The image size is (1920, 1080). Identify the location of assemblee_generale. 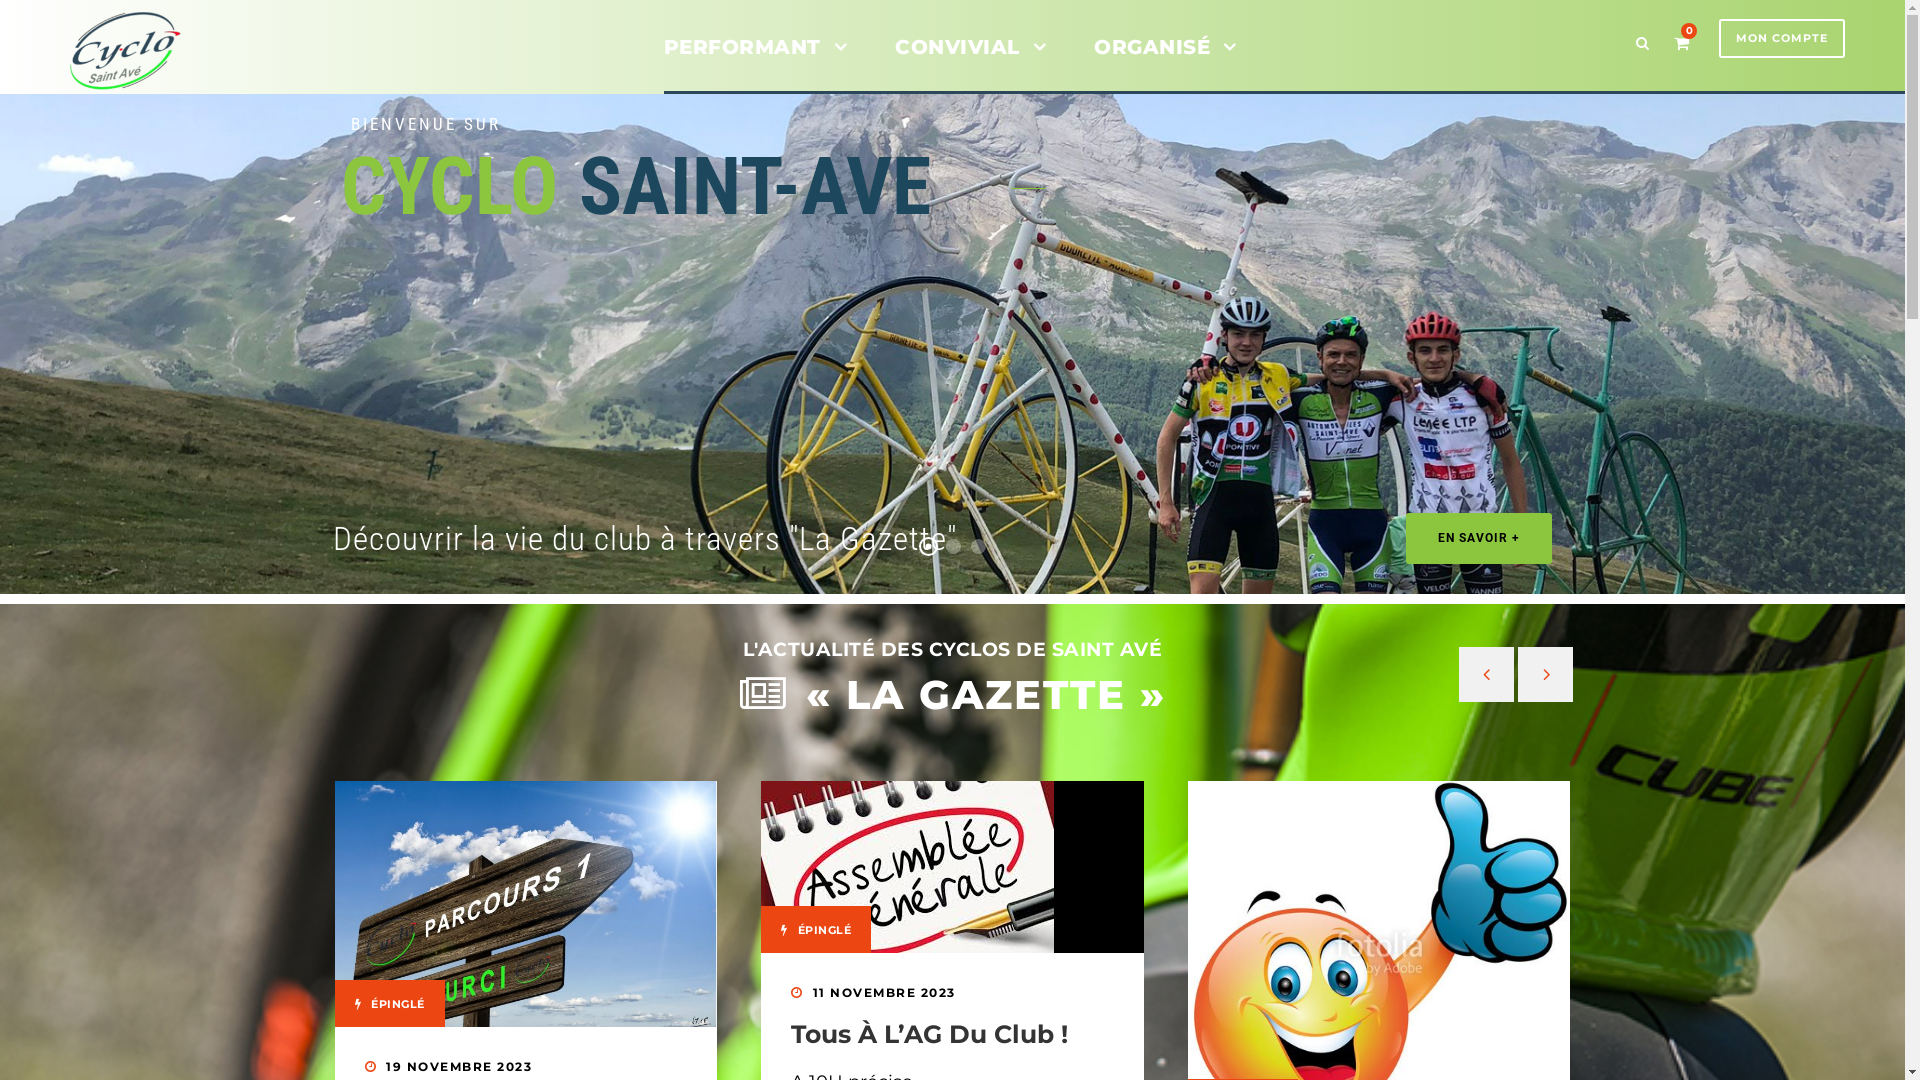
(908, 867).